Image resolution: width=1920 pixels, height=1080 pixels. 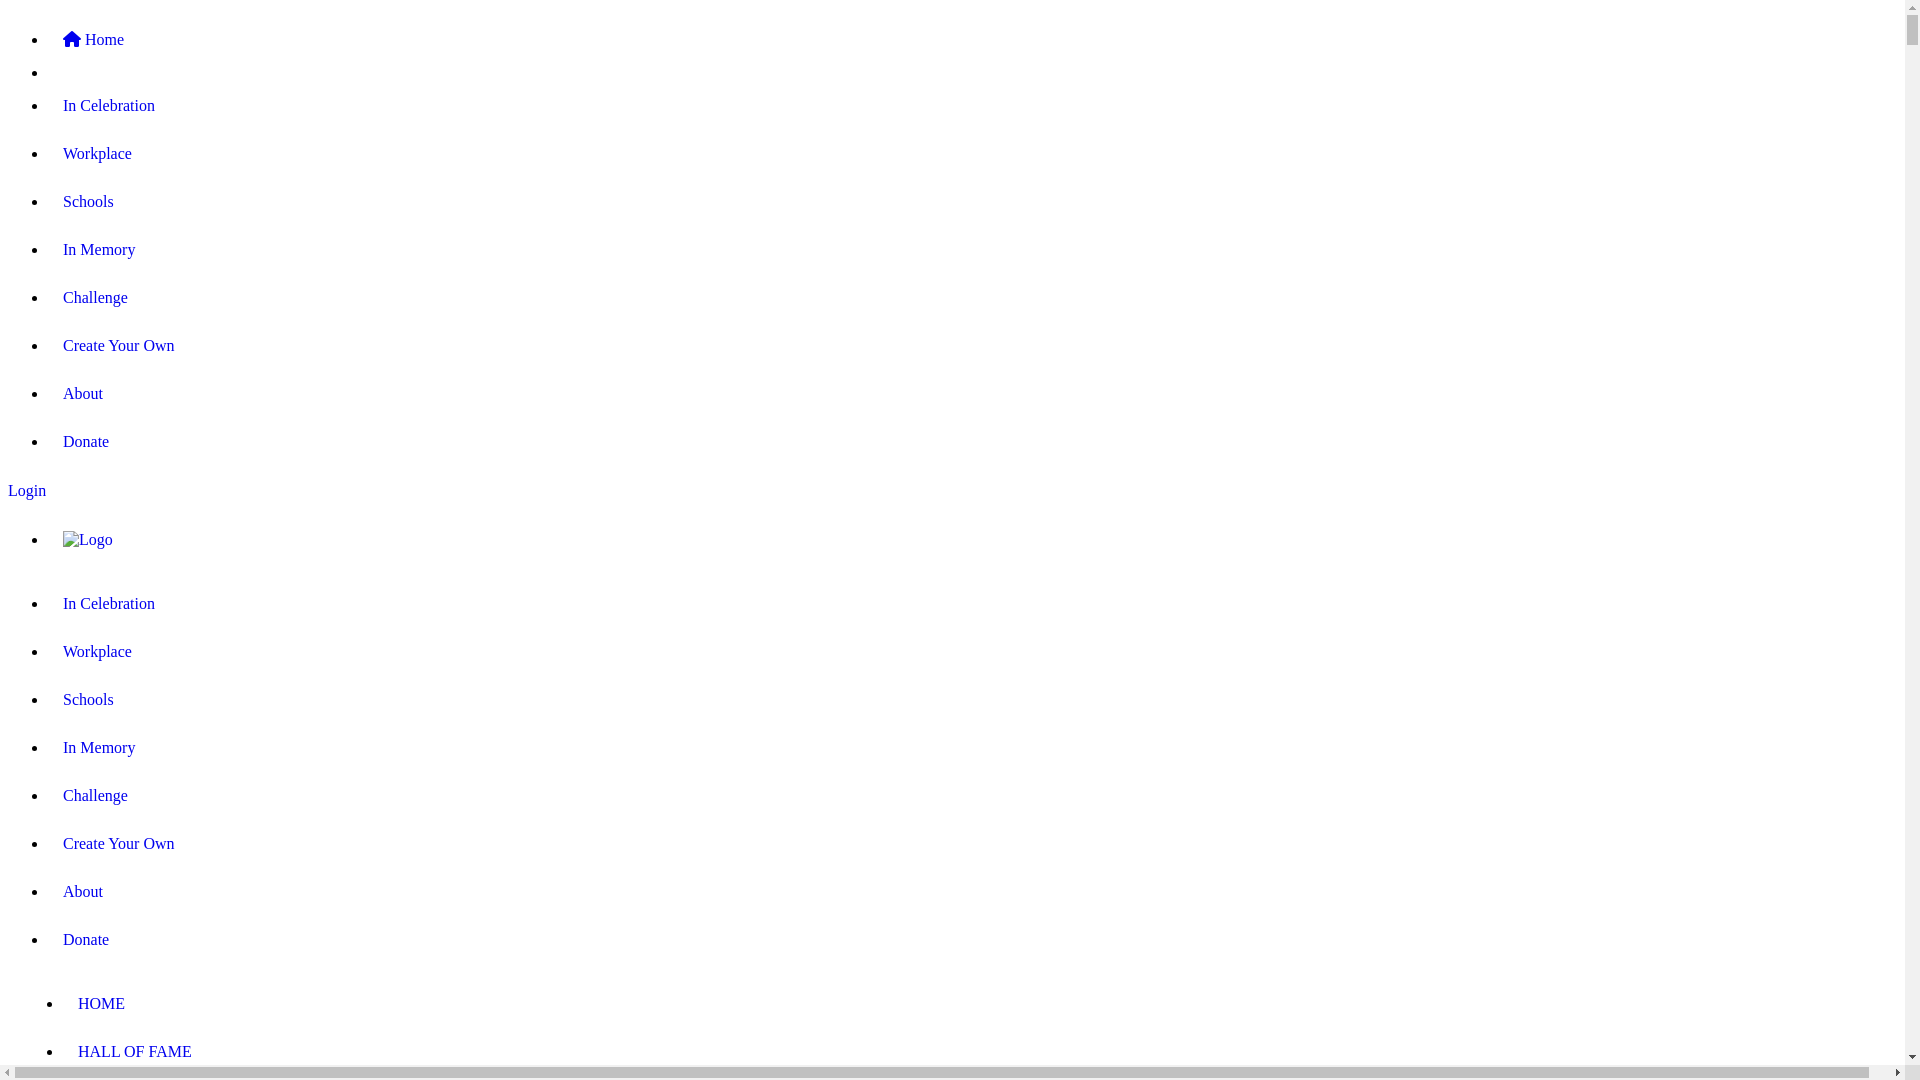 I want to click on Workplace, so click(x=972, y=652).